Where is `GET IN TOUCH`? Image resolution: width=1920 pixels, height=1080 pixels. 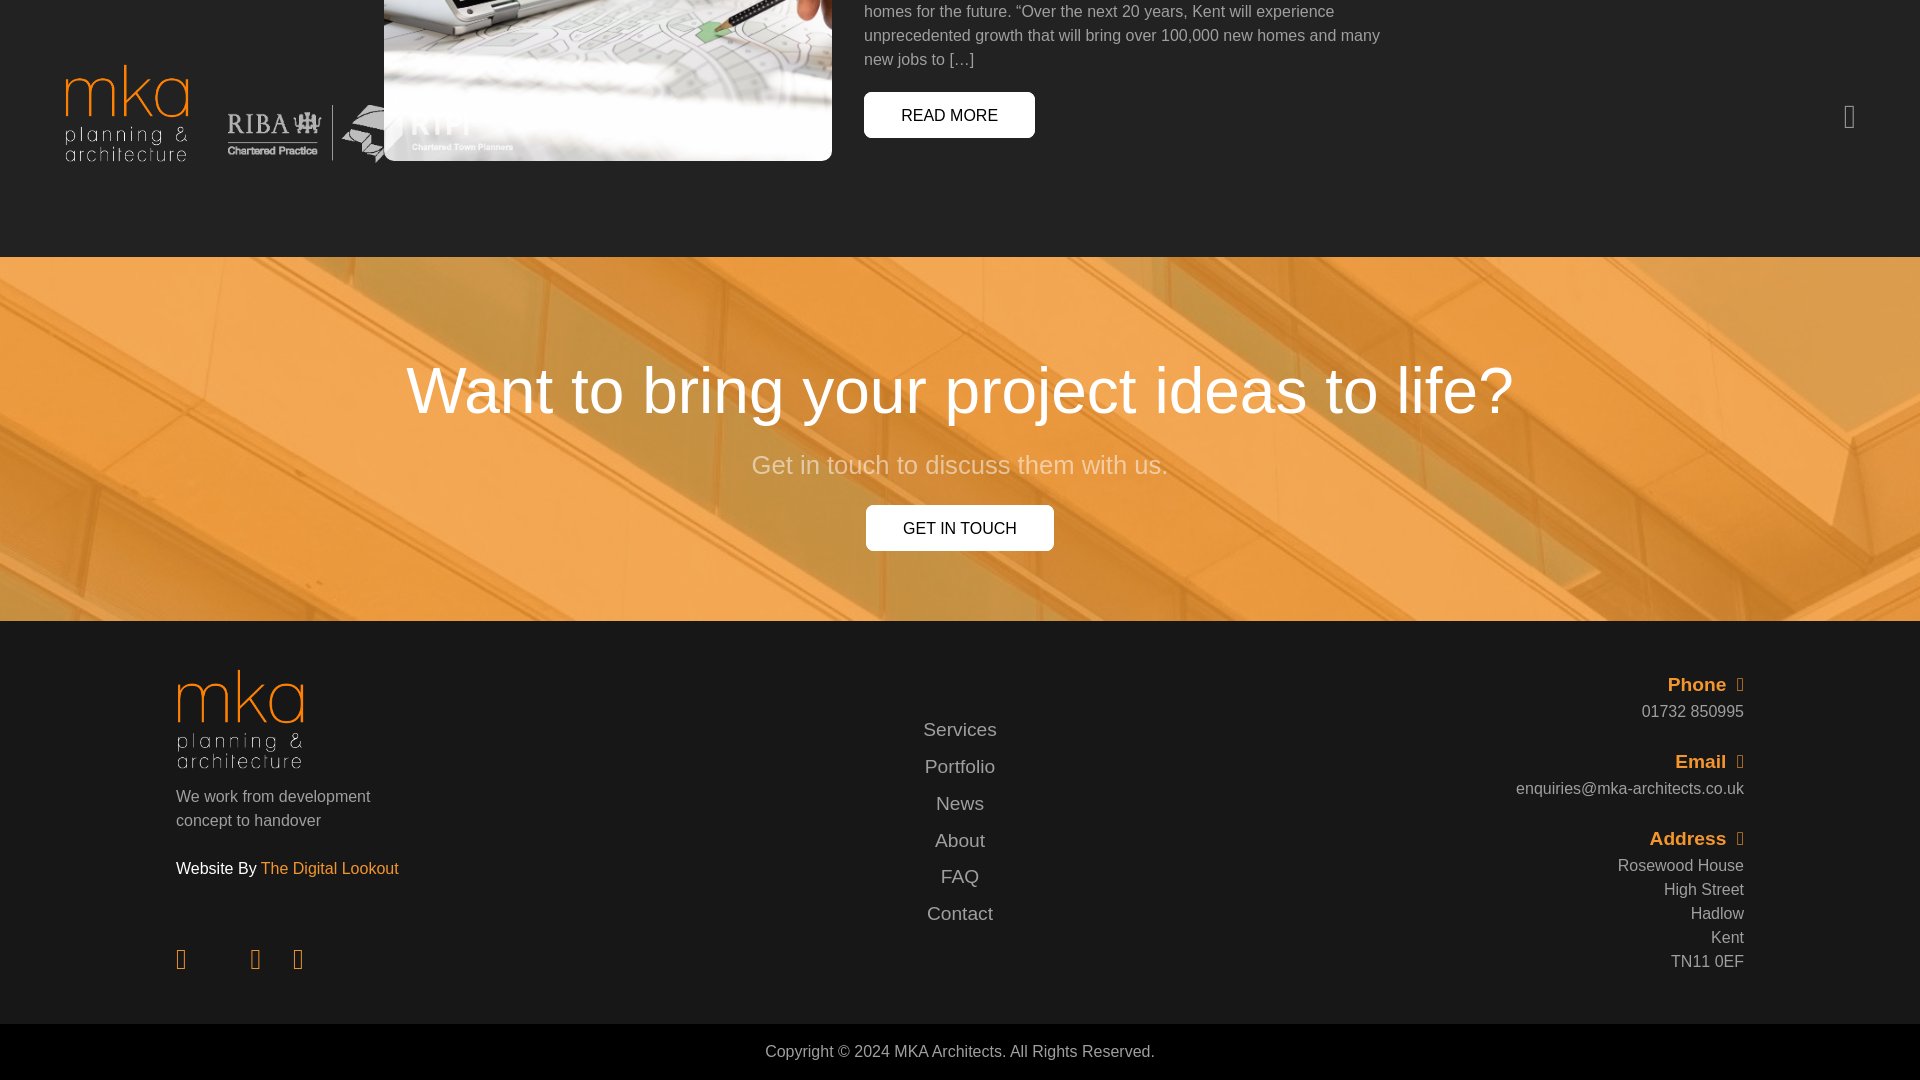
GET IN TOUCH is located at coordinates (960, 528).